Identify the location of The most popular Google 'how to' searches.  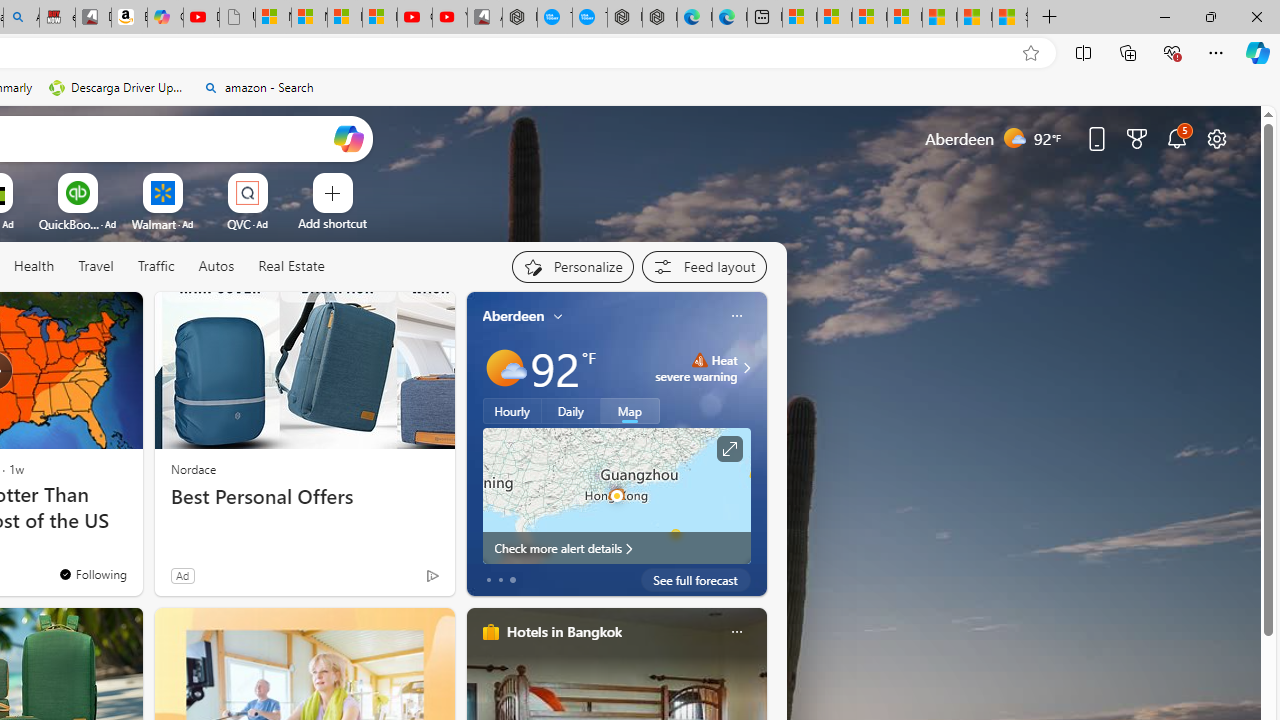
(590, 18).